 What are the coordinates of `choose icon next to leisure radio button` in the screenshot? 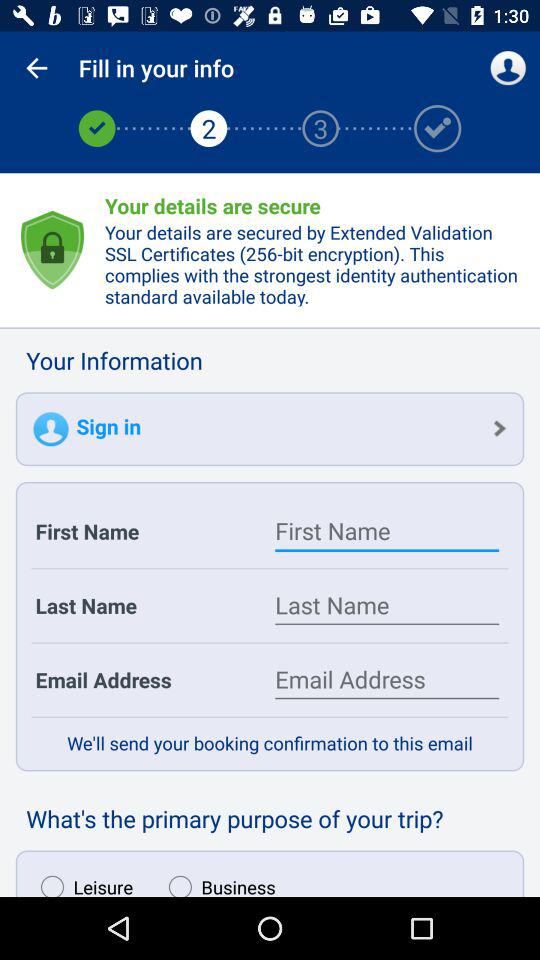 It's located at (217, 881).